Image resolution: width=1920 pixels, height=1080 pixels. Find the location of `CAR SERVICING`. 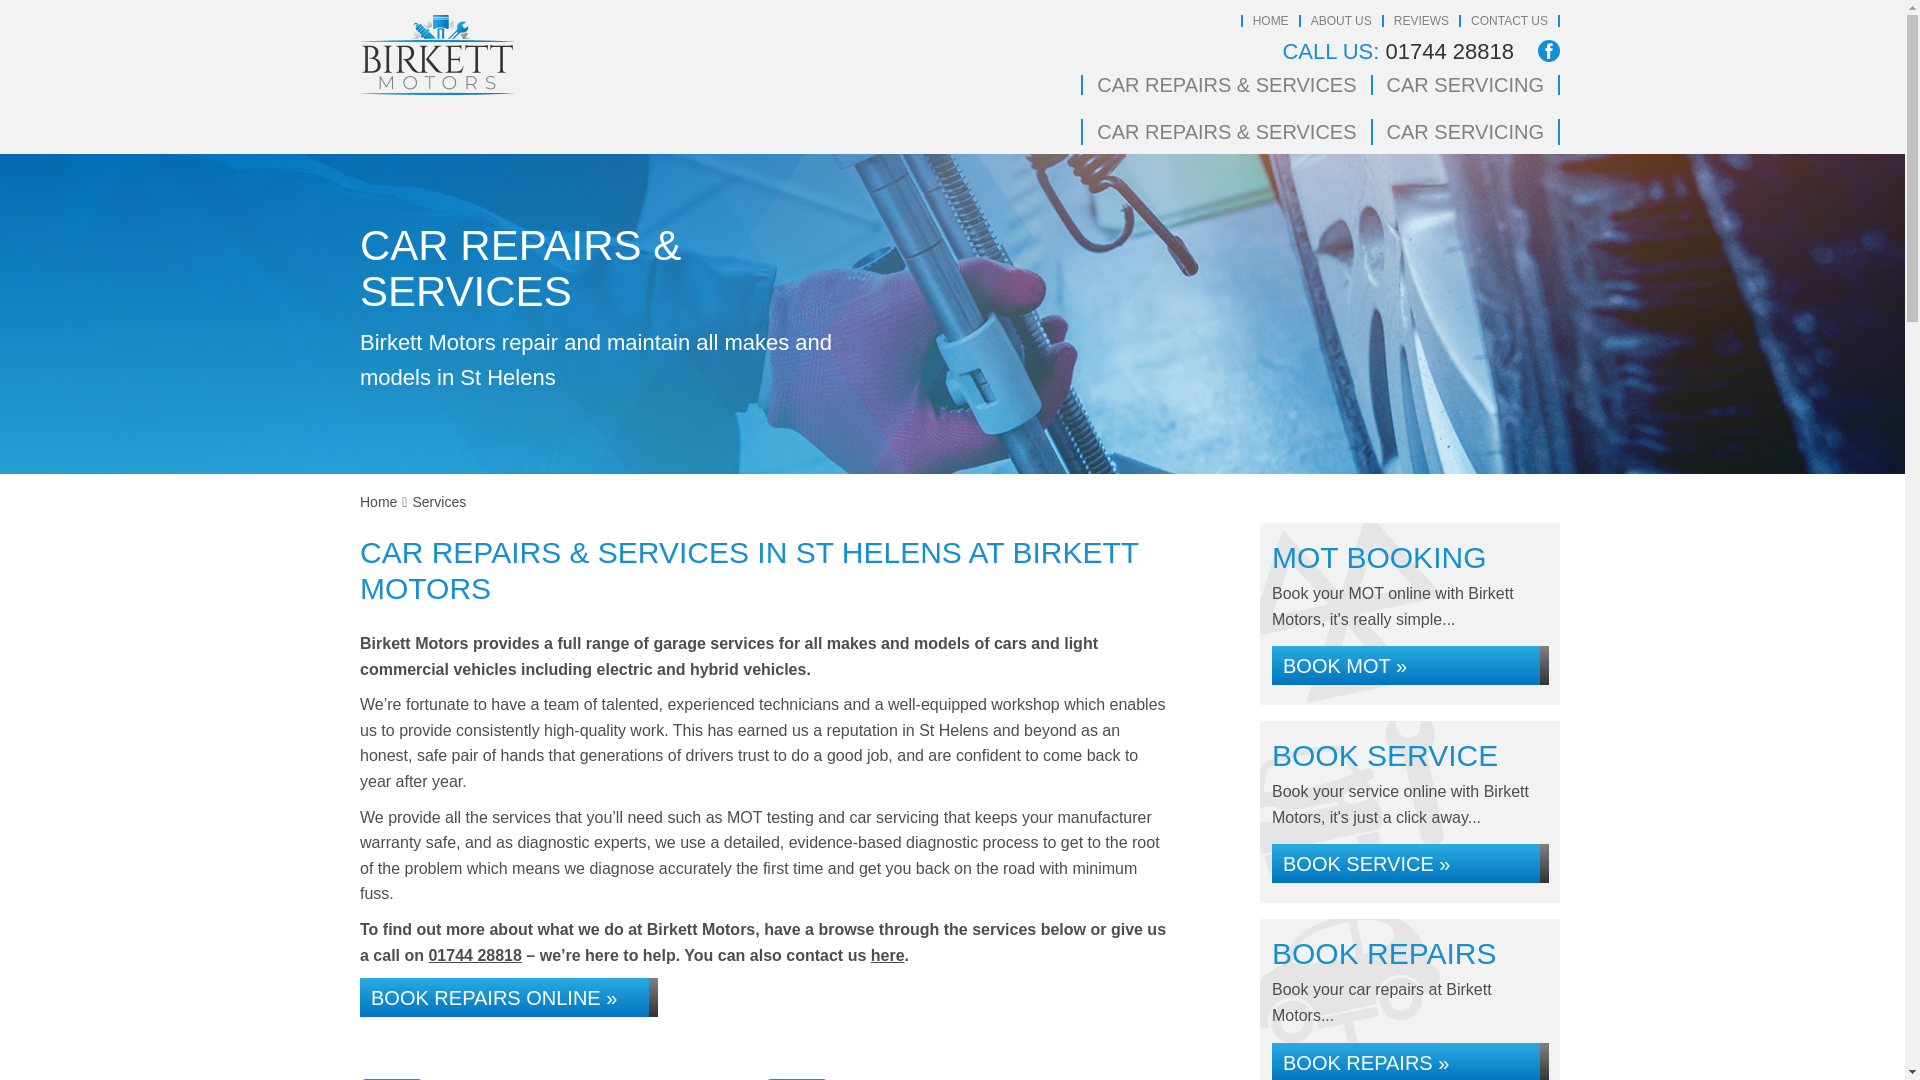

CAR SERVICING is located at coordinates (1466, 84).